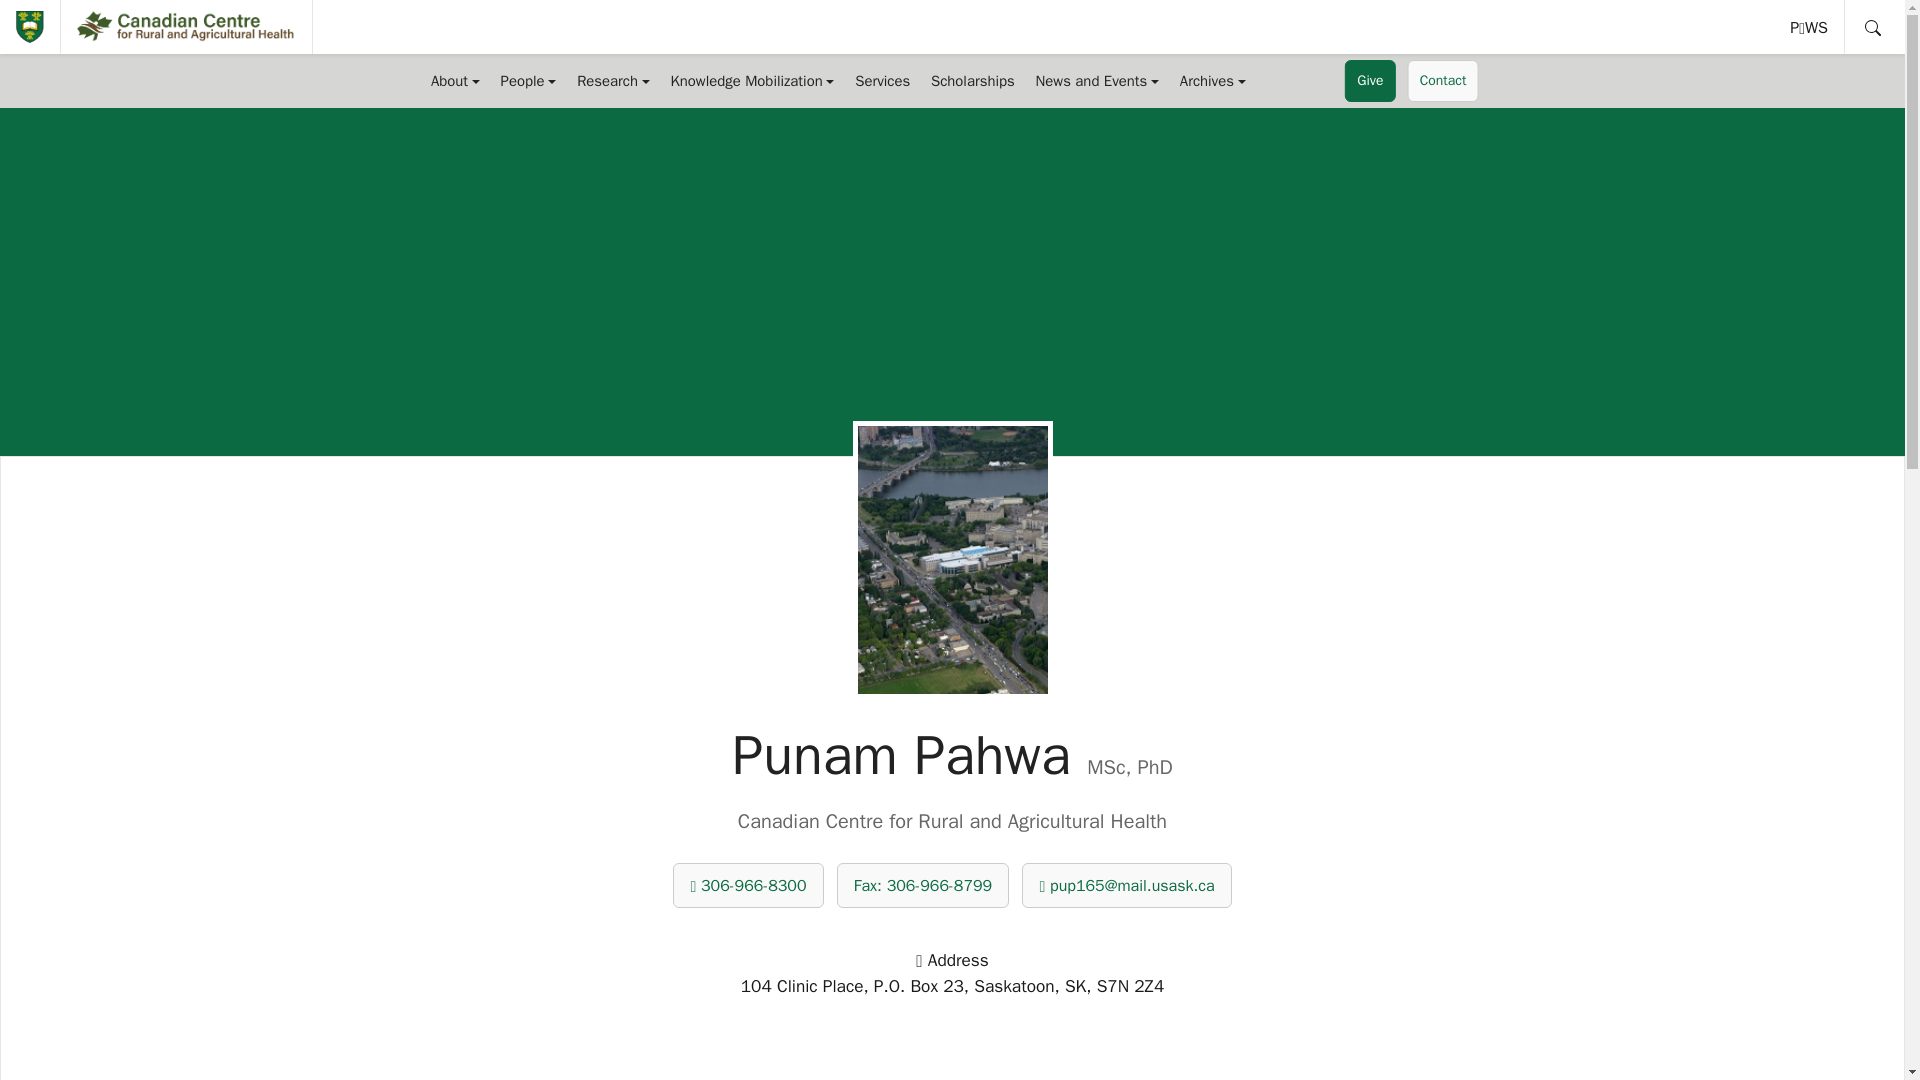 This screenshot has width=1920, height=1080. I want to click on Archives, so click(923, 885).